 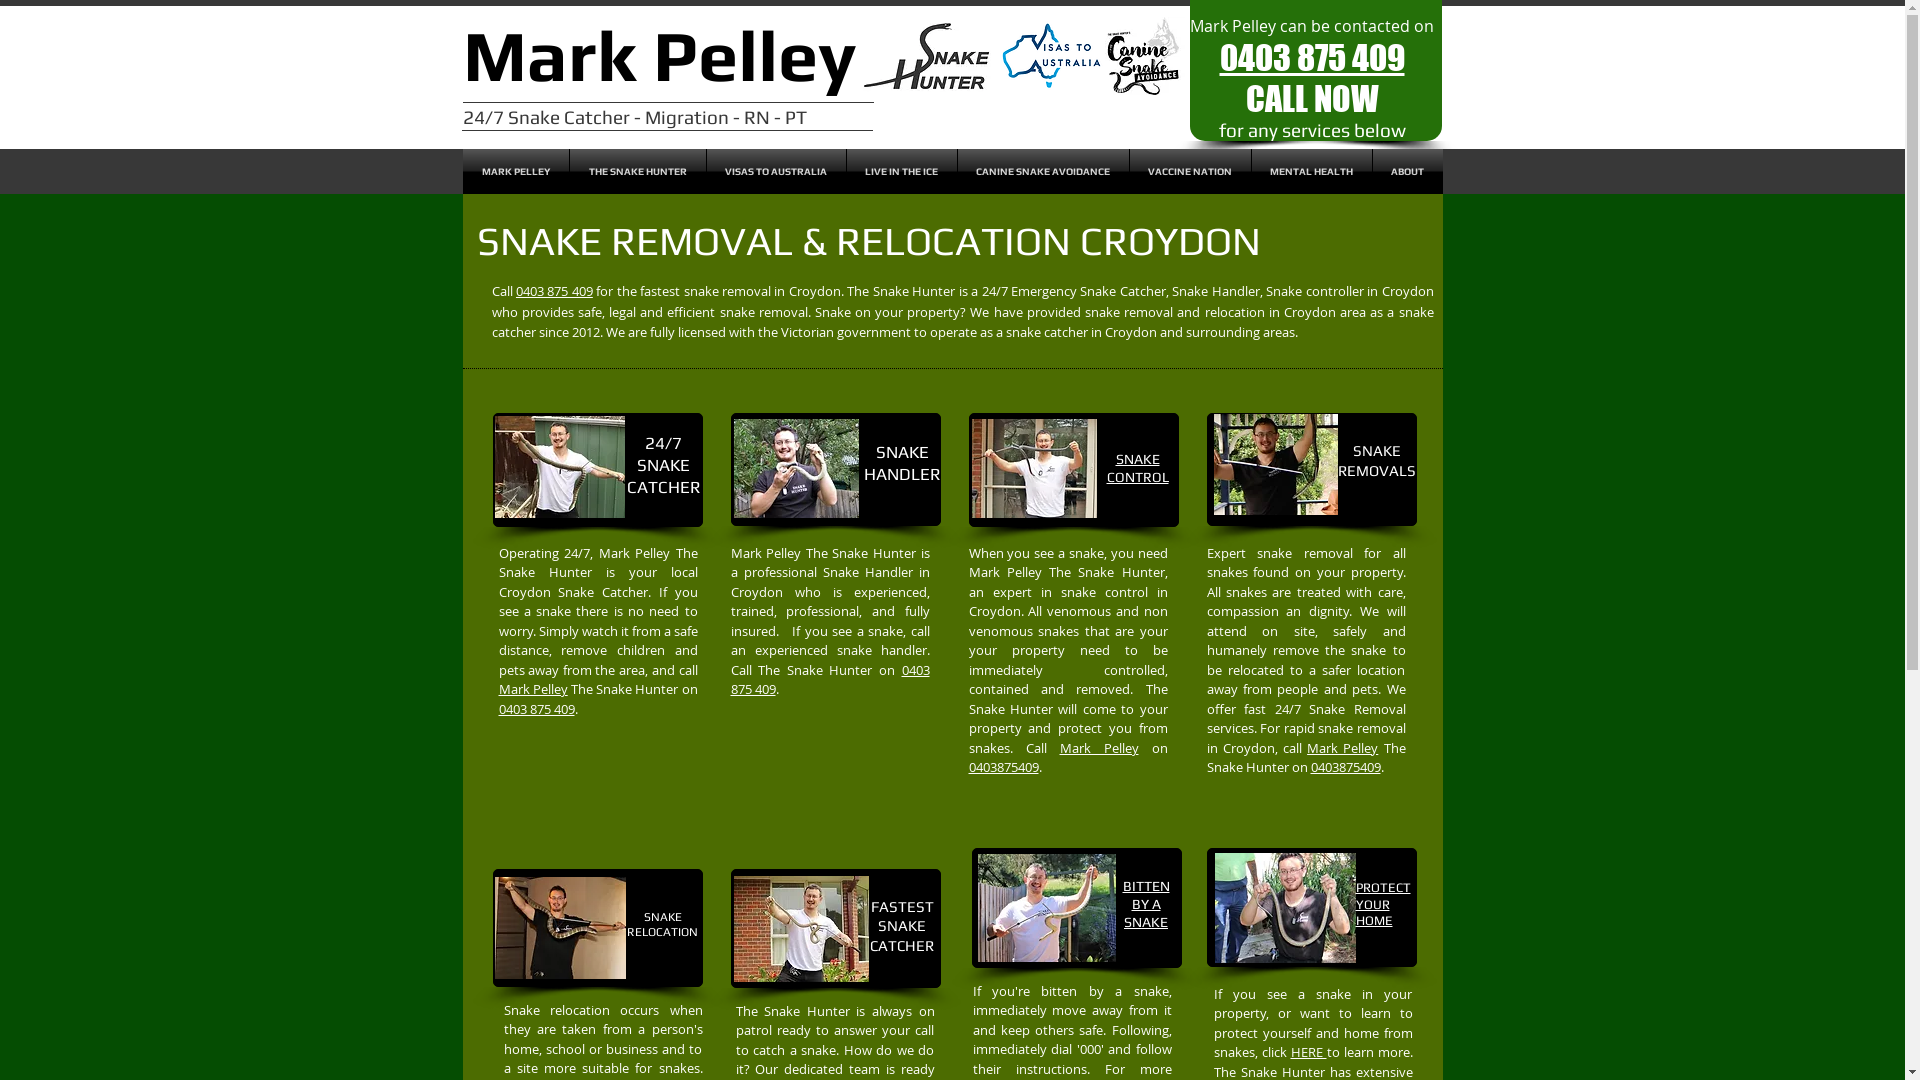 What do you see at coordinates (1044, 172) in the screenshot?
I see `CANINE SNAKE AVOIDANCE` at bounding box center [1044, 172].